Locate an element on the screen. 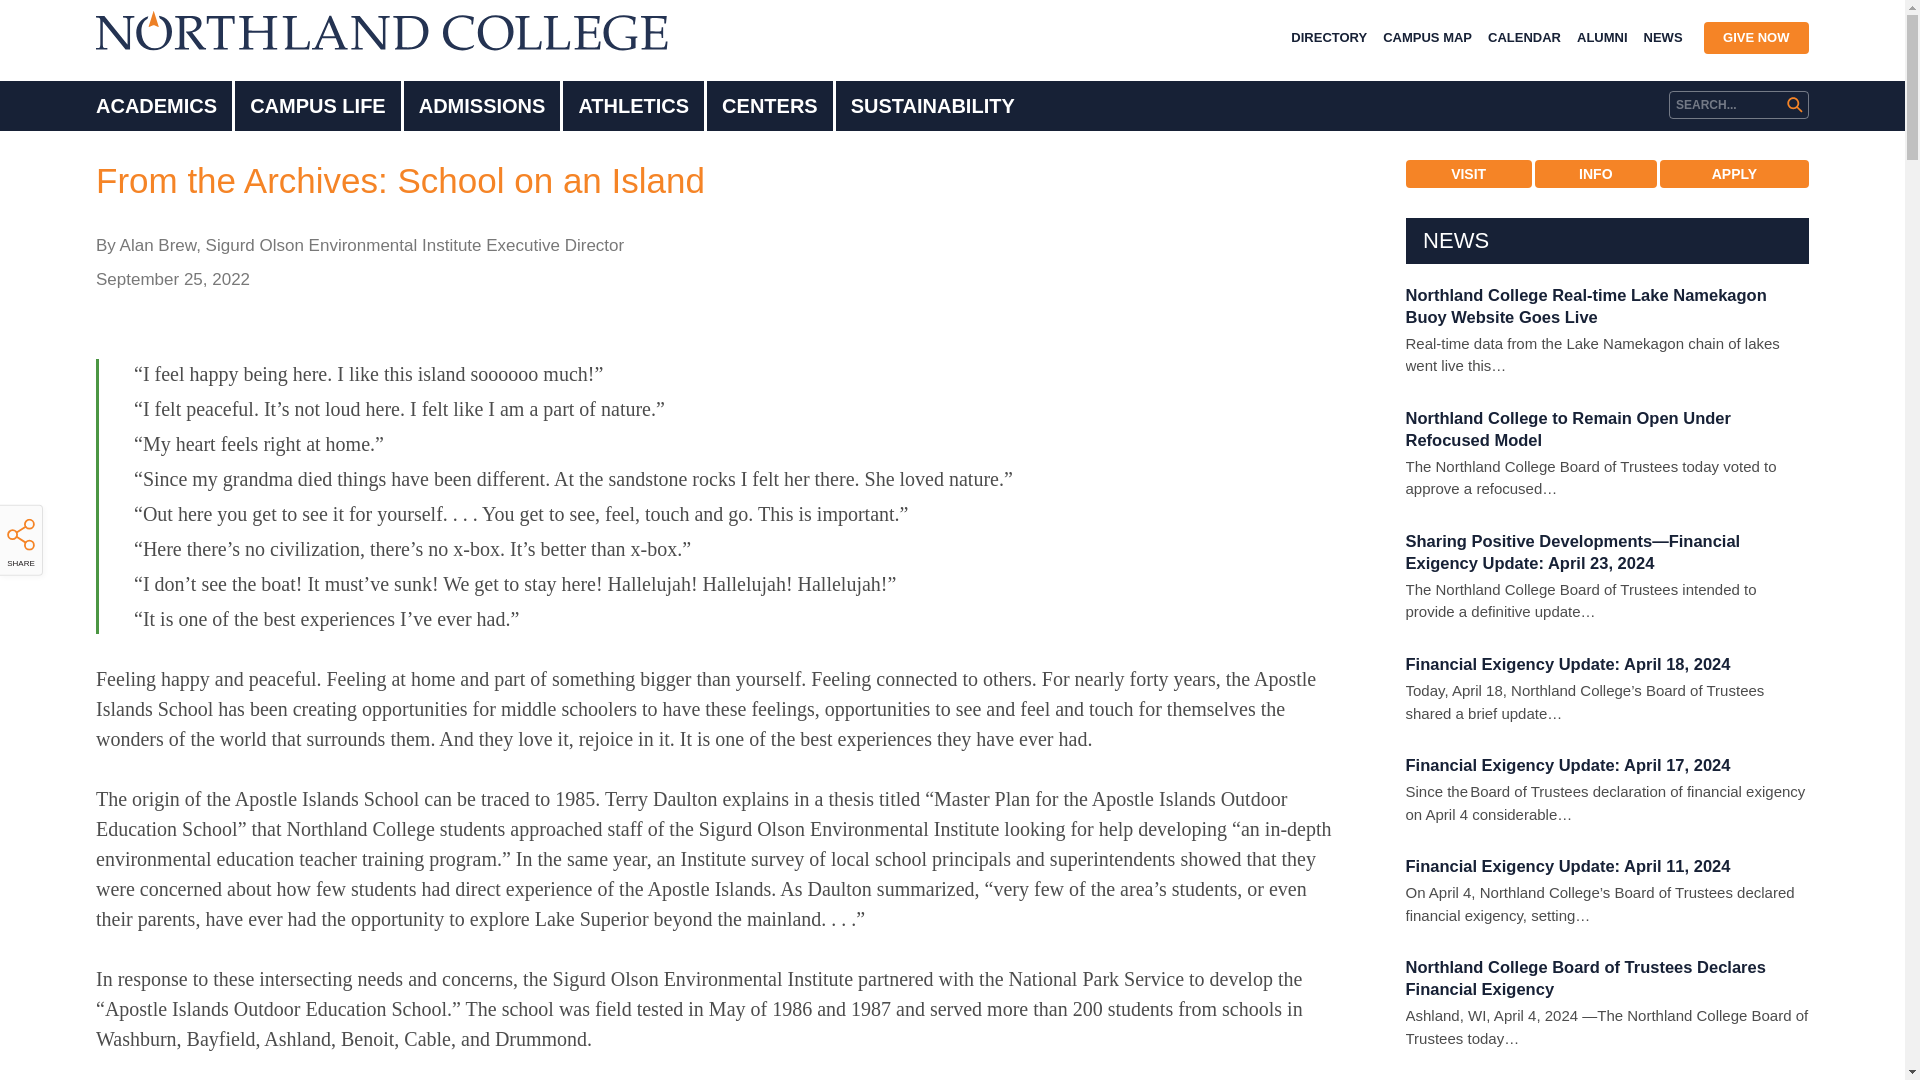 Image resolution: width=1920 pixels, height=1080 pixels. NEWS is located at coordinates (1663, 38).